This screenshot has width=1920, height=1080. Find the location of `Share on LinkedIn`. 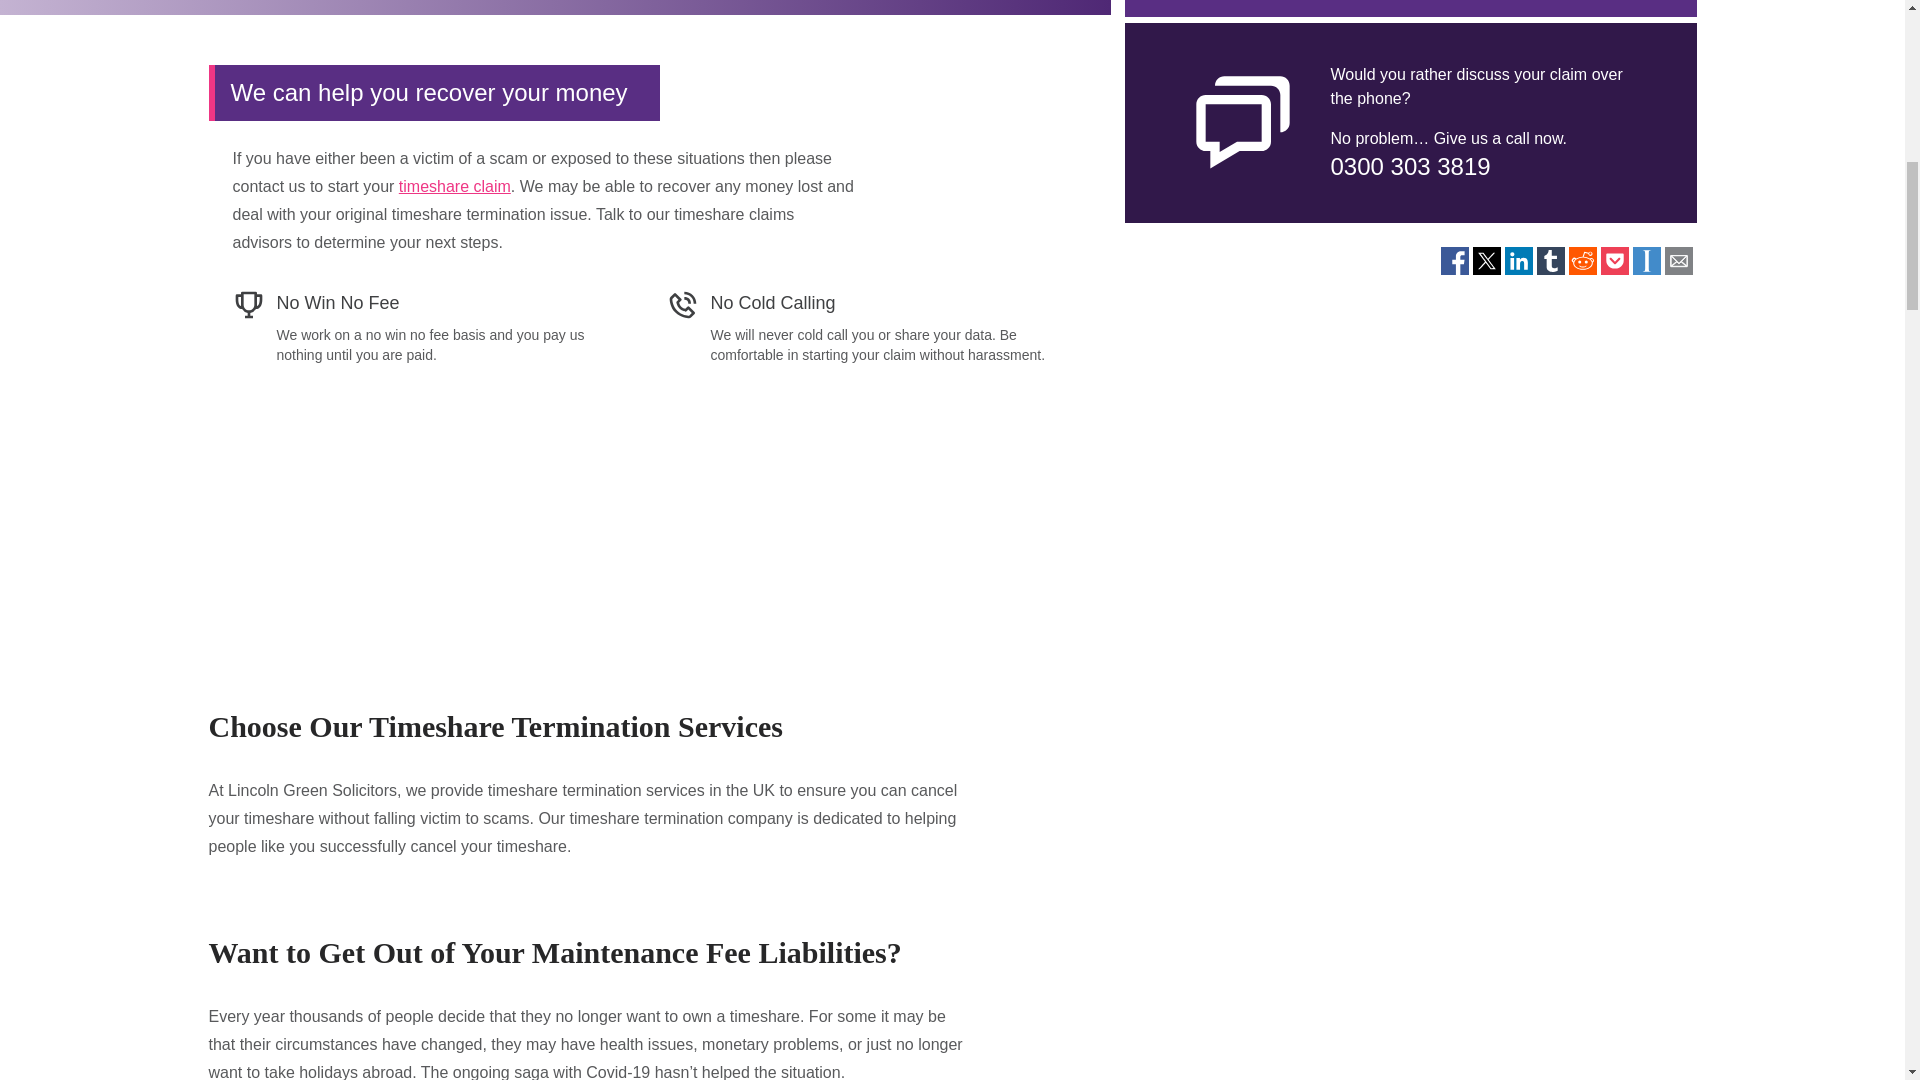

Share on LinkedIn is located at coordinates (1518, 261).